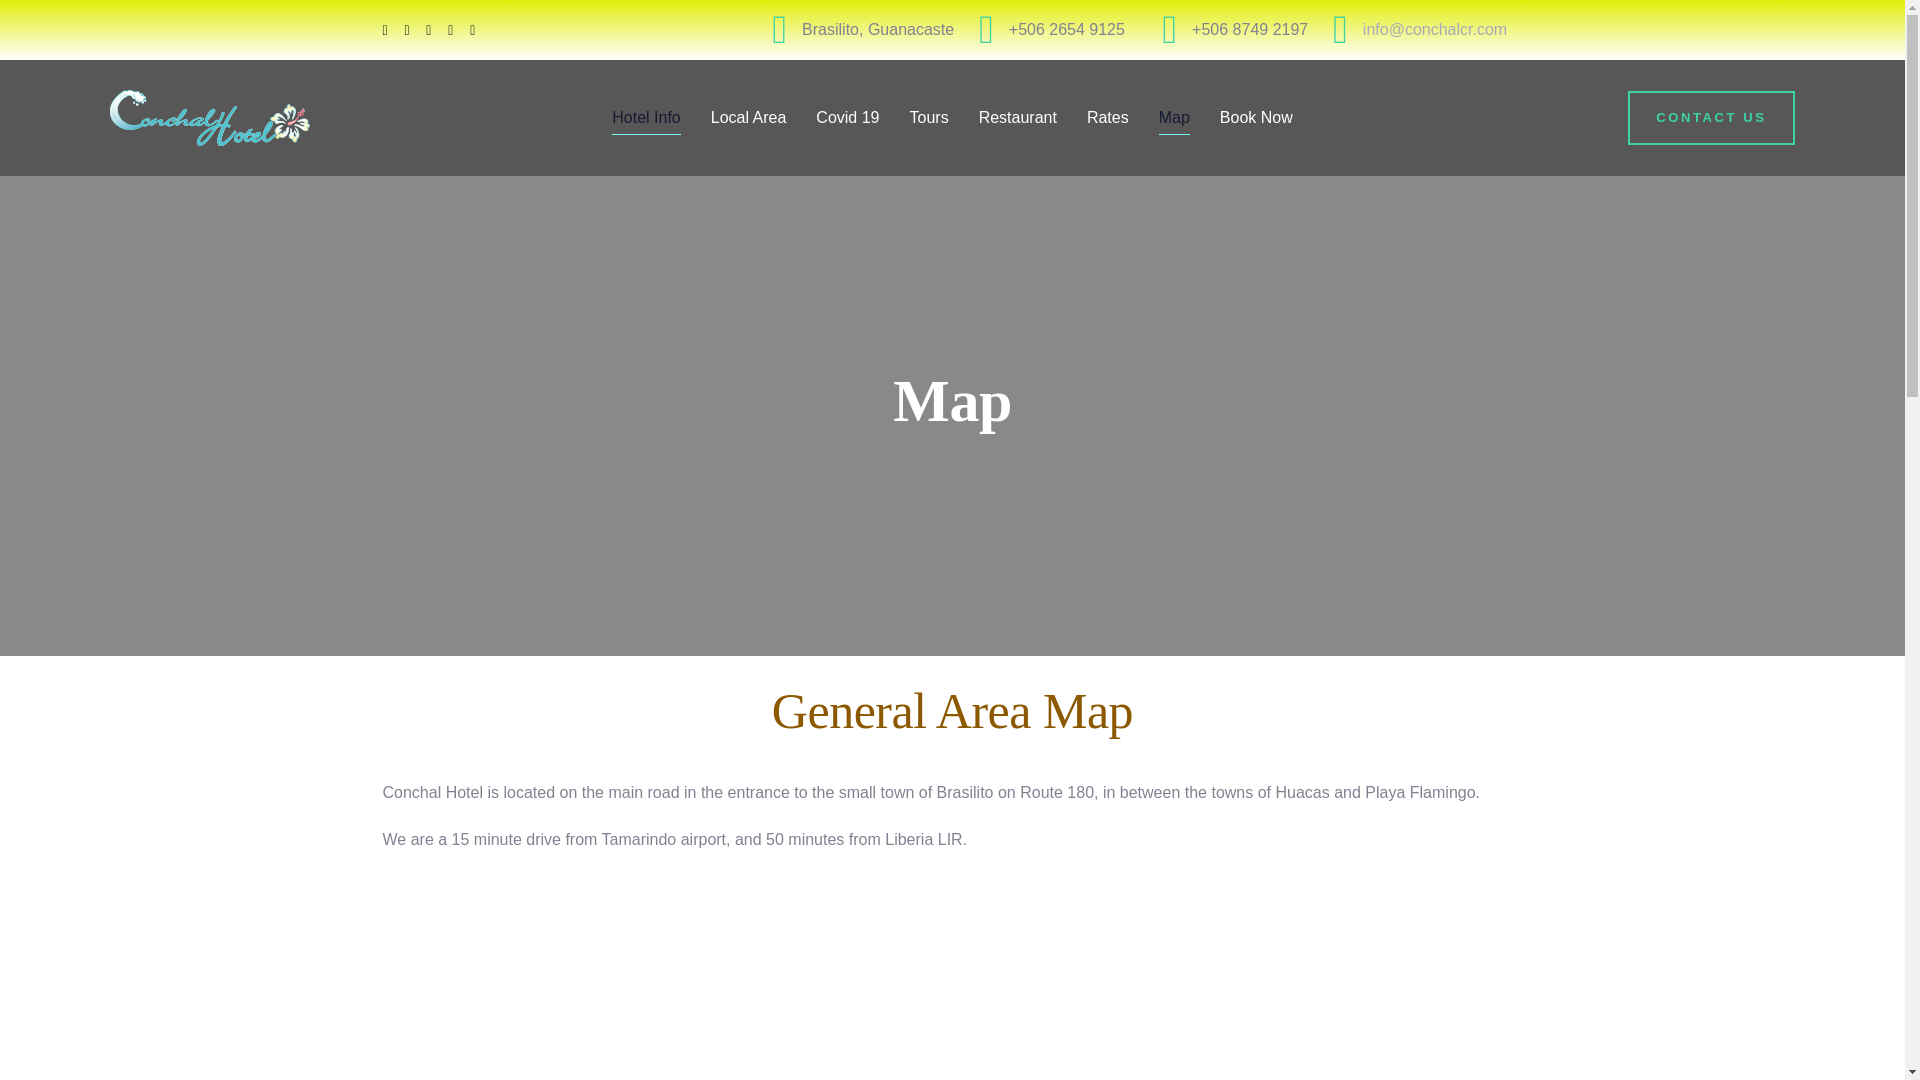  I want to click on Local Area, so click(748, 118).